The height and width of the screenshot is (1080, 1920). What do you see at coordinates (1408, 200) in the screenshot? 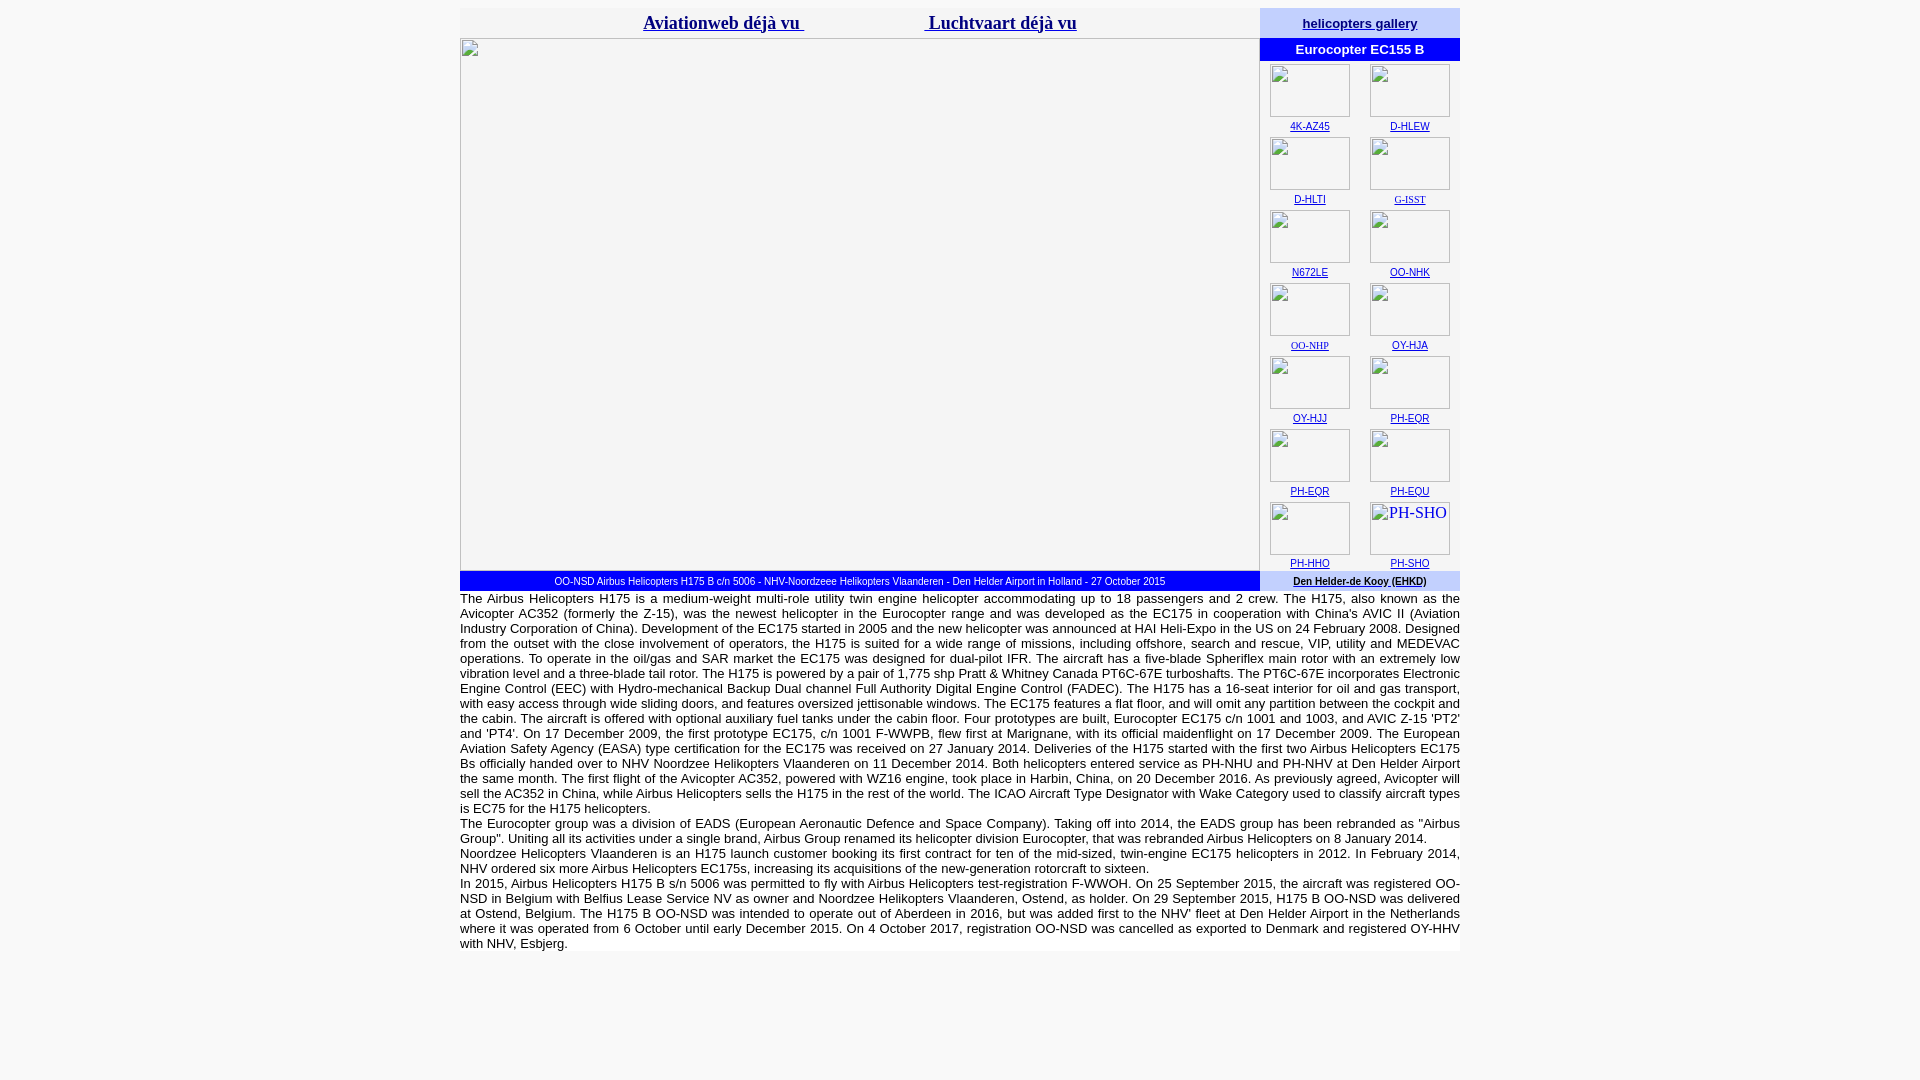
I see `G-ISST` at bounding box center [1408, 200].